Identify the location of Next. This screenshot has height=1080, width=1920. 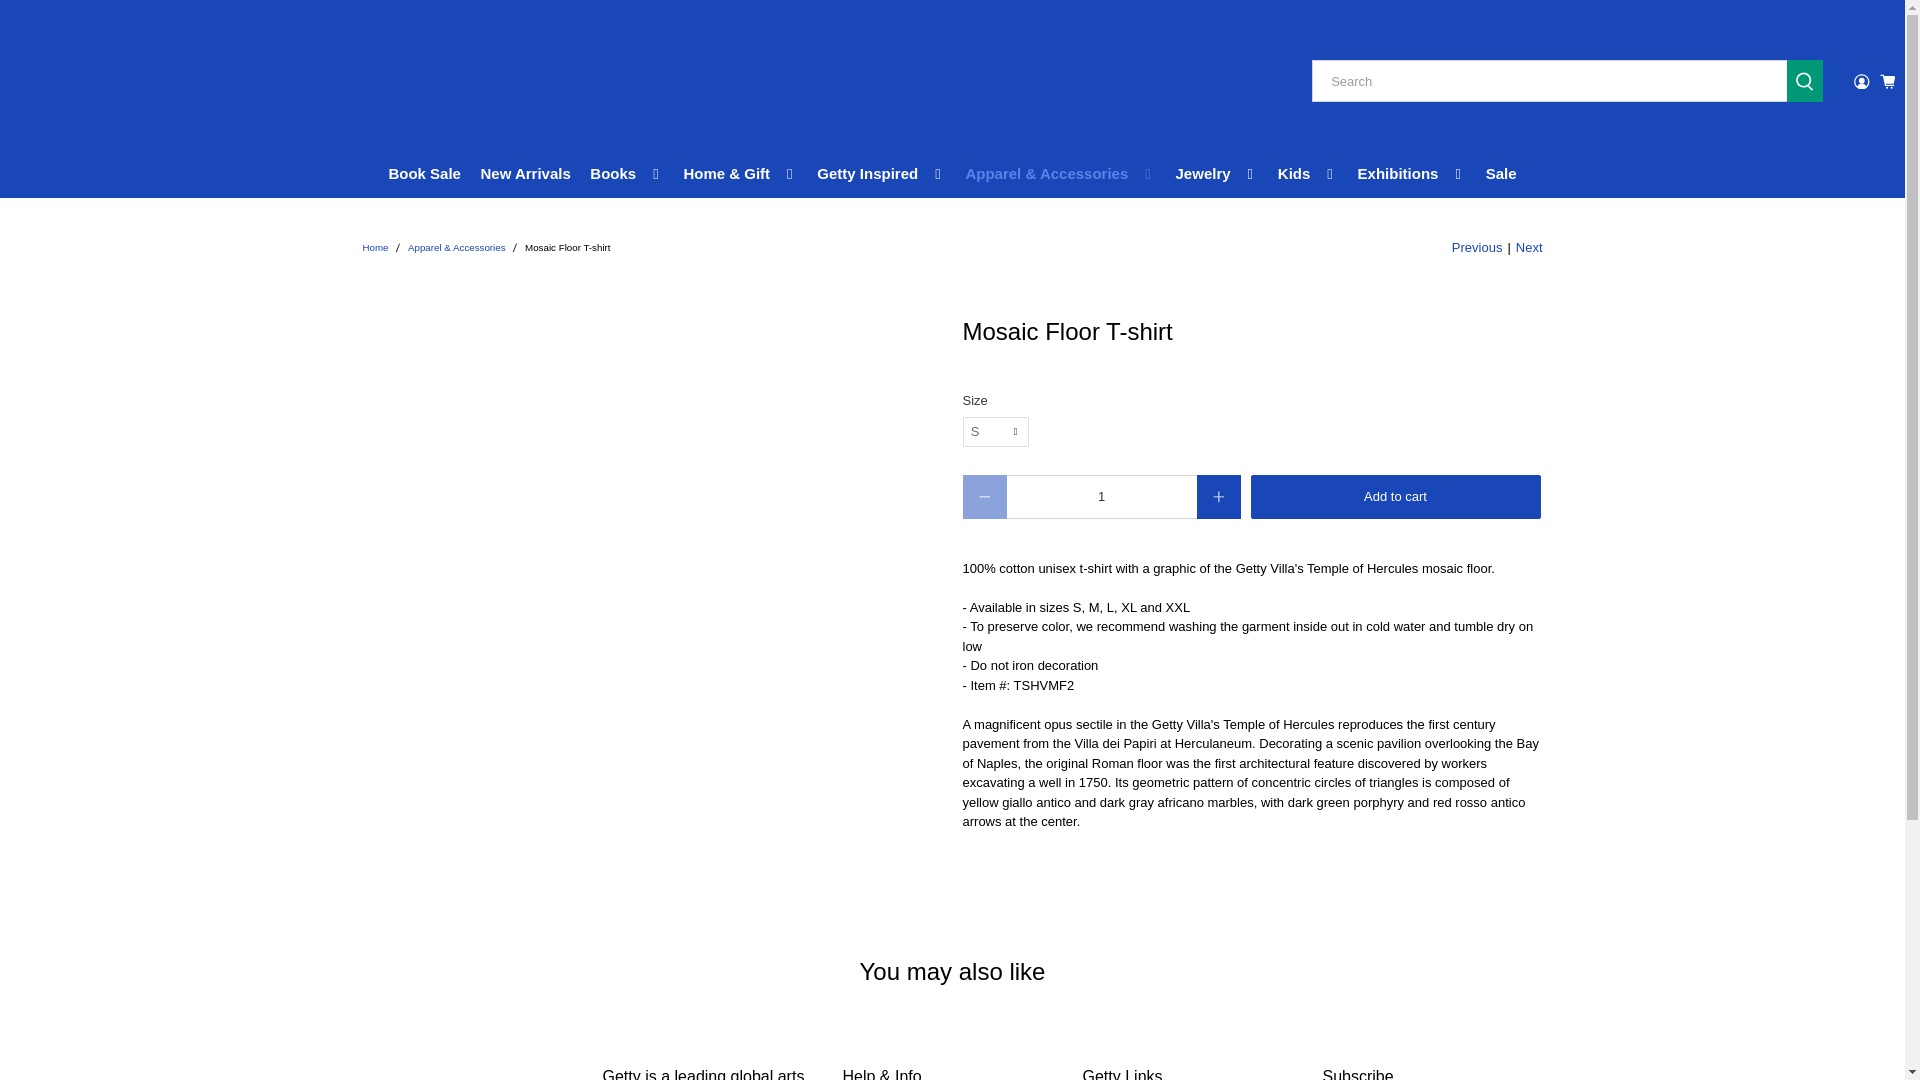
(1530, 248).